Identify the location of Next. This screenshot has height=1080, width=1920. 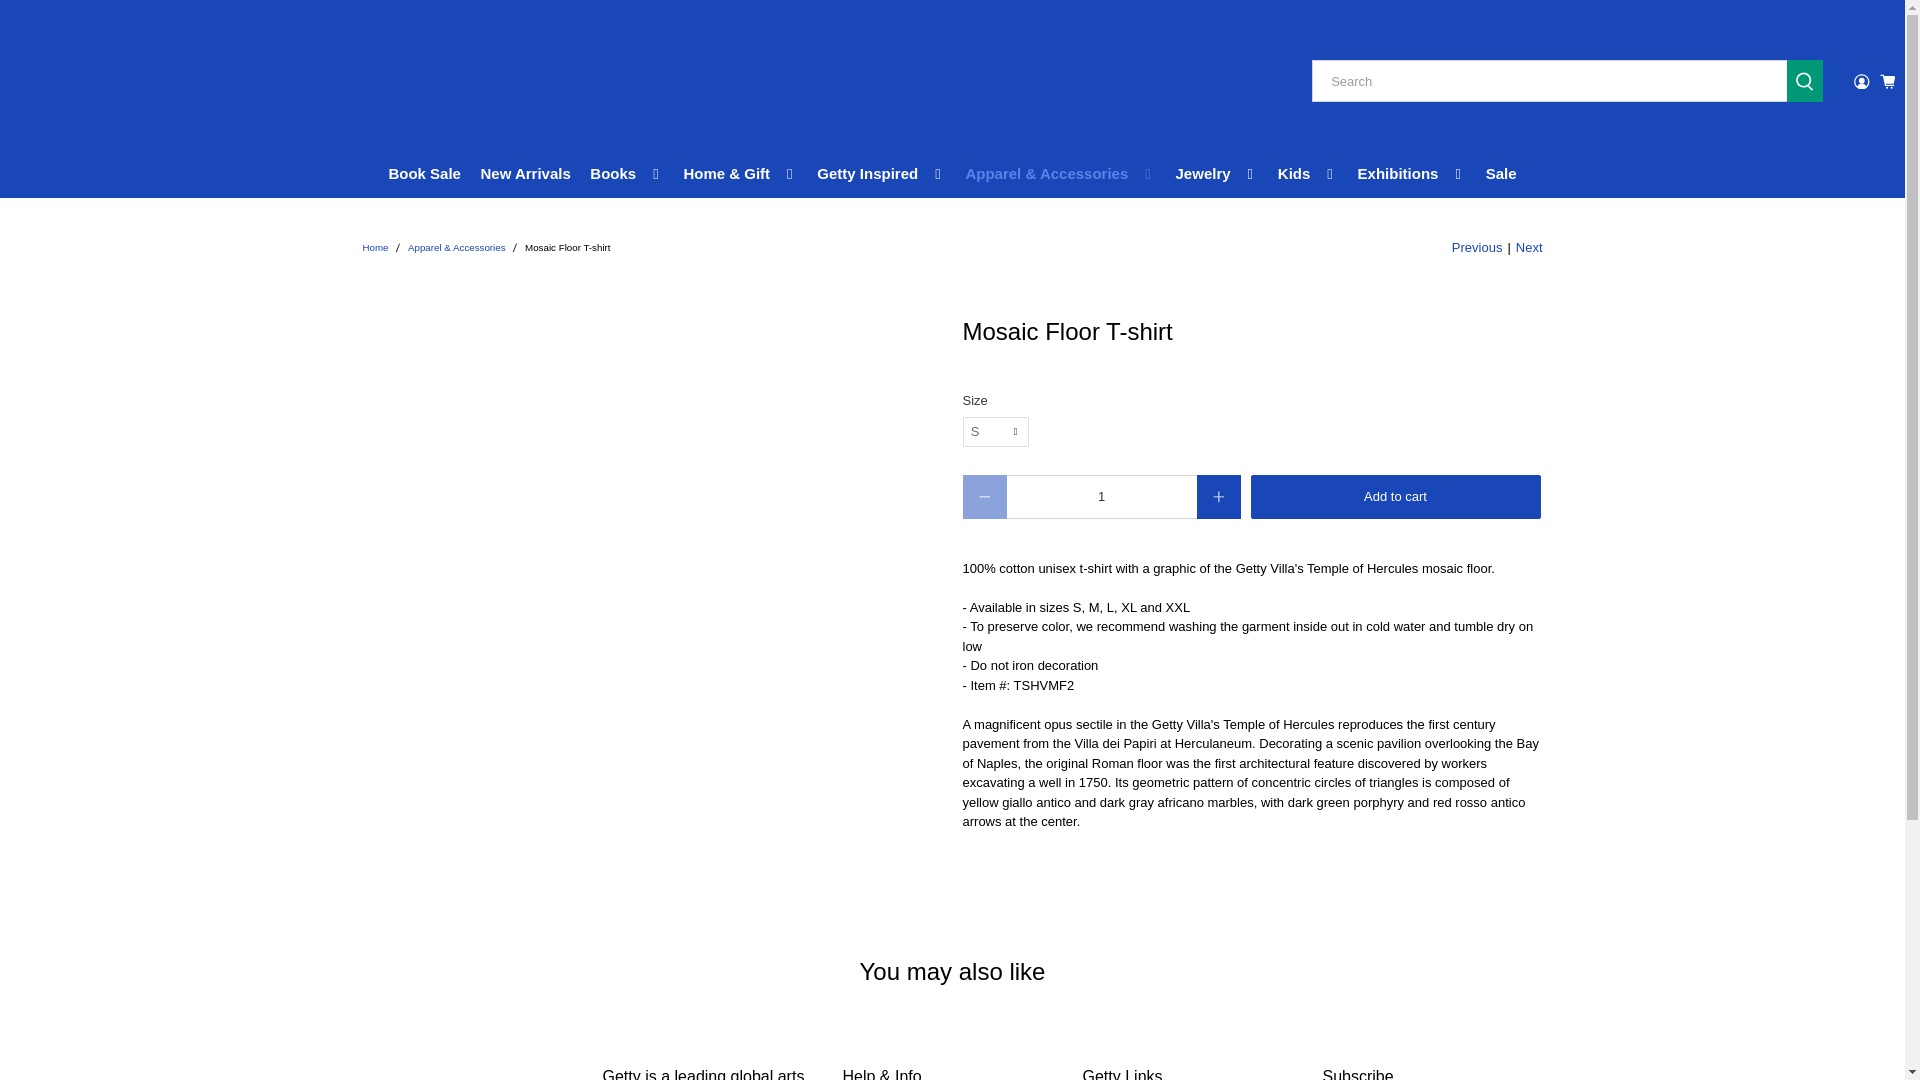
(1530, 248).